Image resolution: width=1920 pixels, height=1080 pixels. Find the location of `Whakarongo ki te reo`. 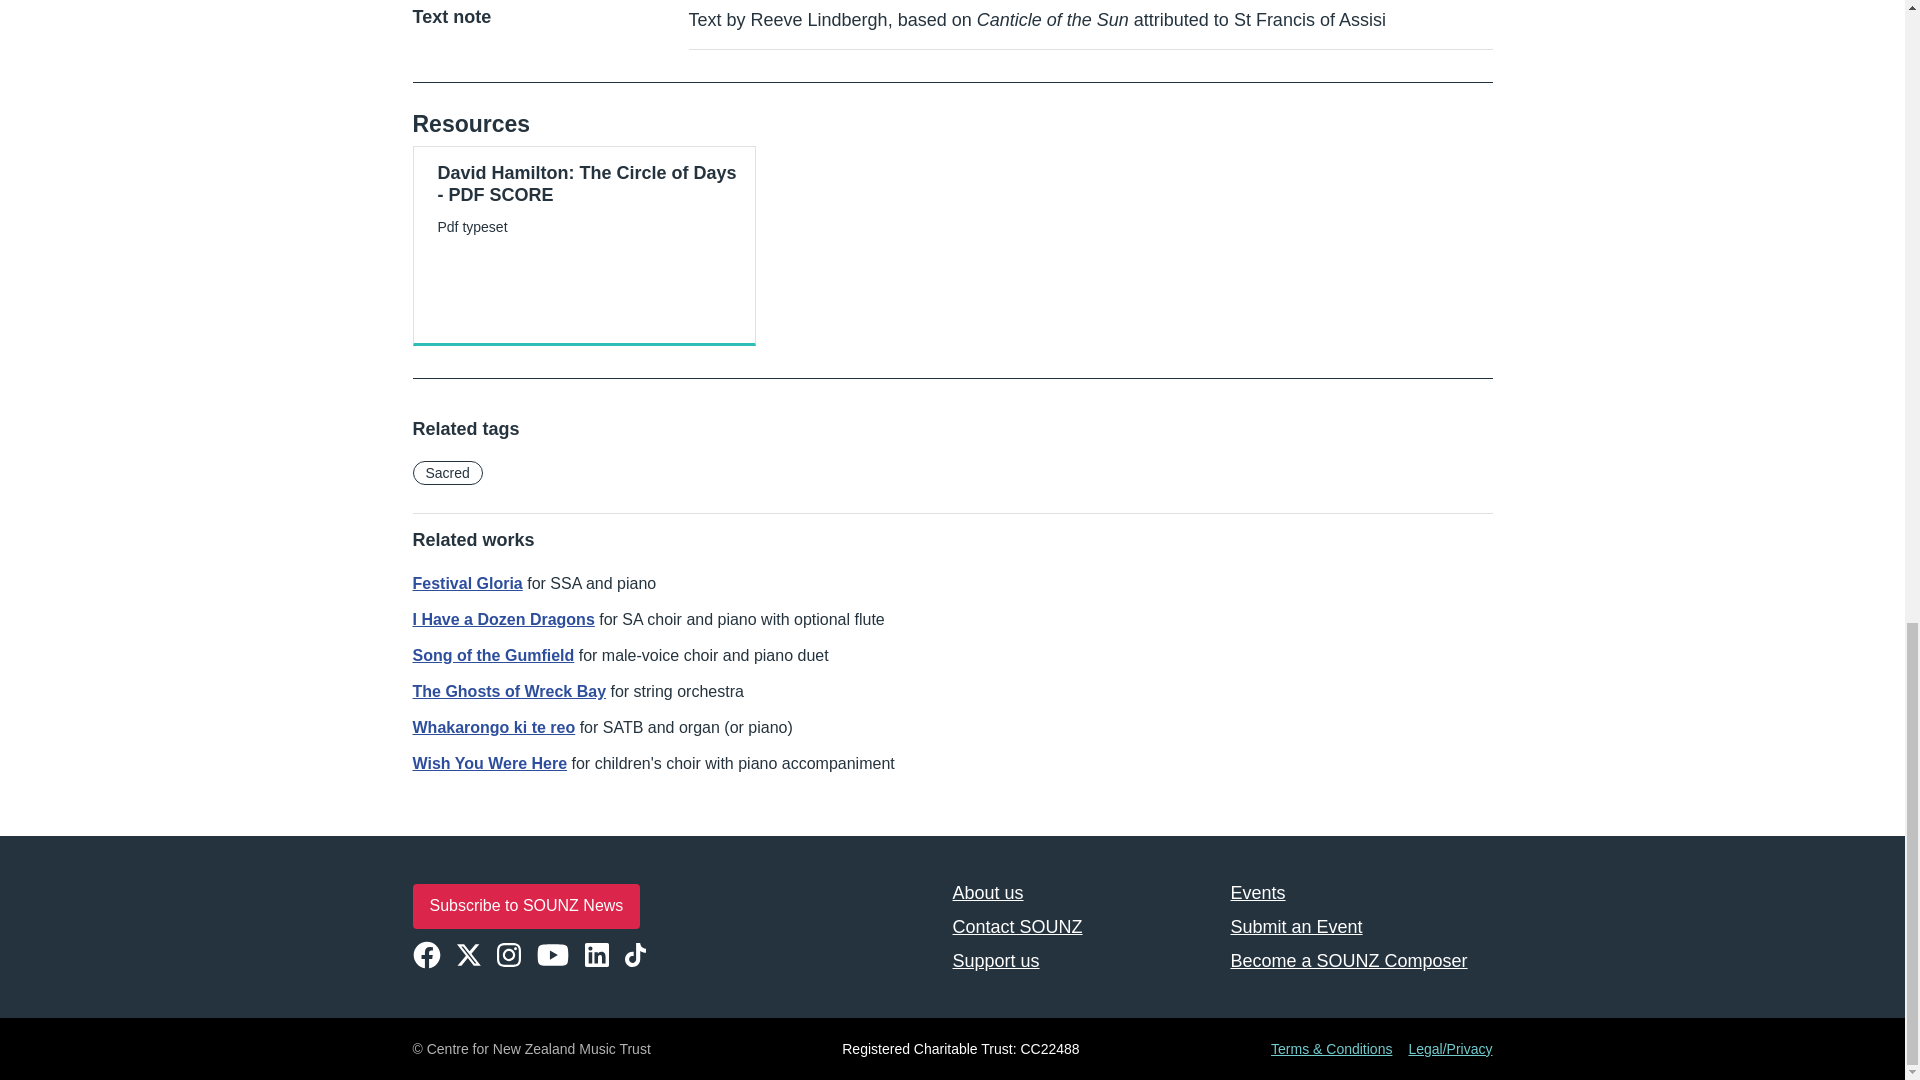

Whakarongo ki te reo is located at coordinates (493, 727).